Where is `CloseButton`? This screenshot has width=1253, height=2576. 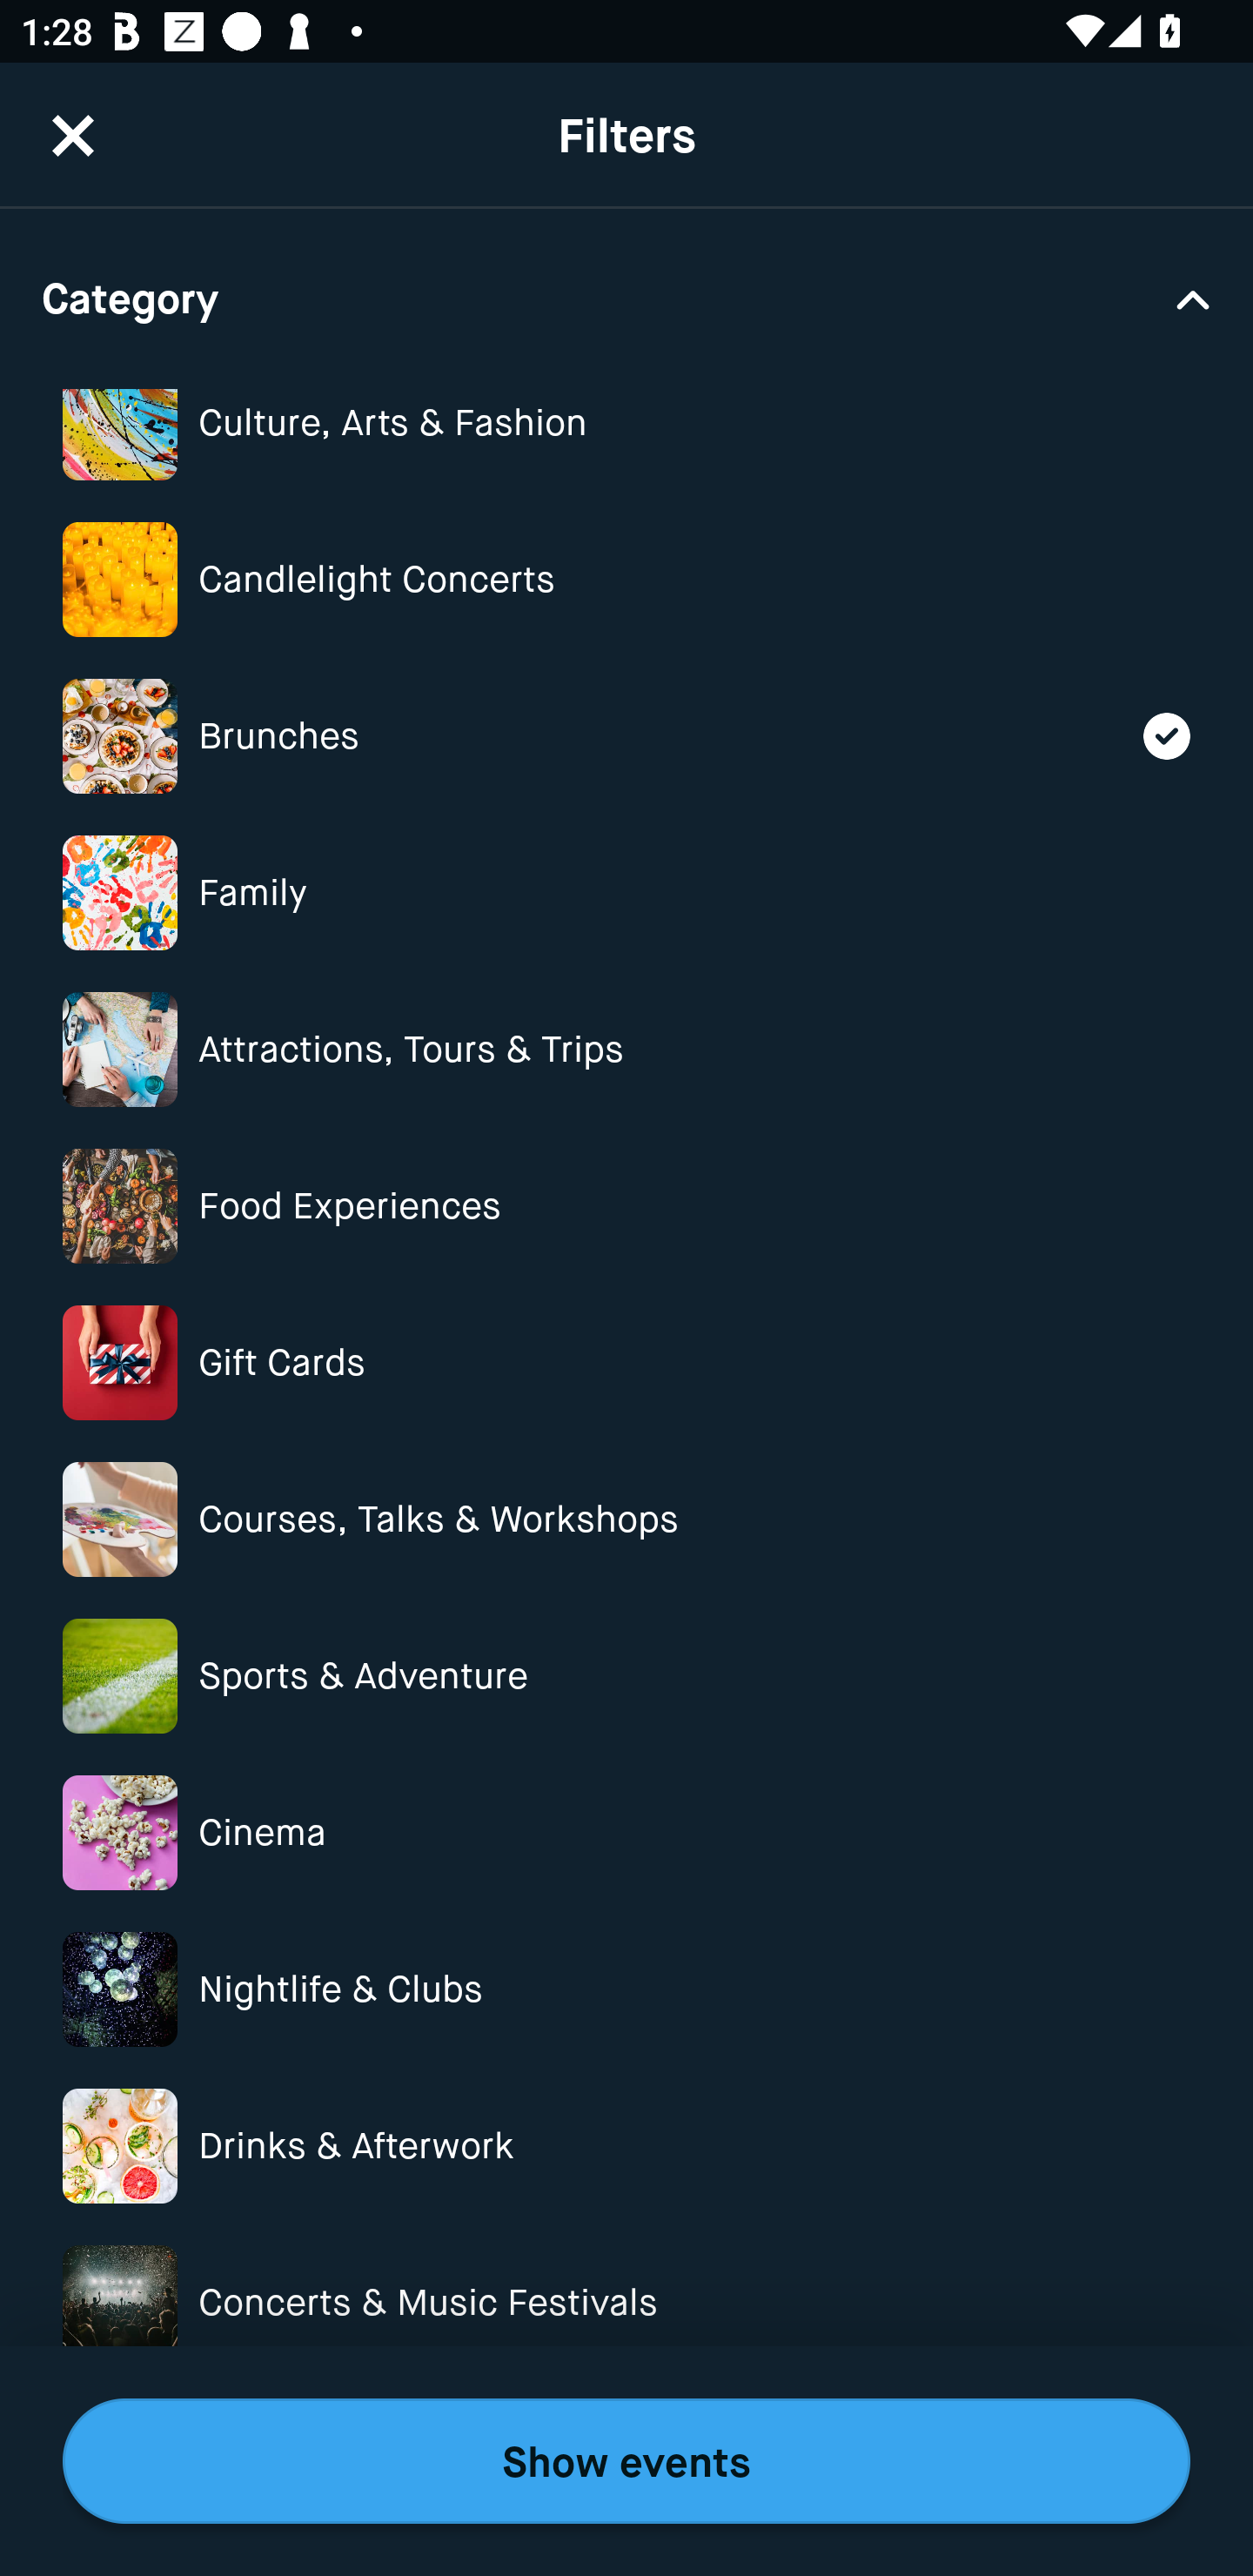 CloseButton is located at coordinates (73, 132).